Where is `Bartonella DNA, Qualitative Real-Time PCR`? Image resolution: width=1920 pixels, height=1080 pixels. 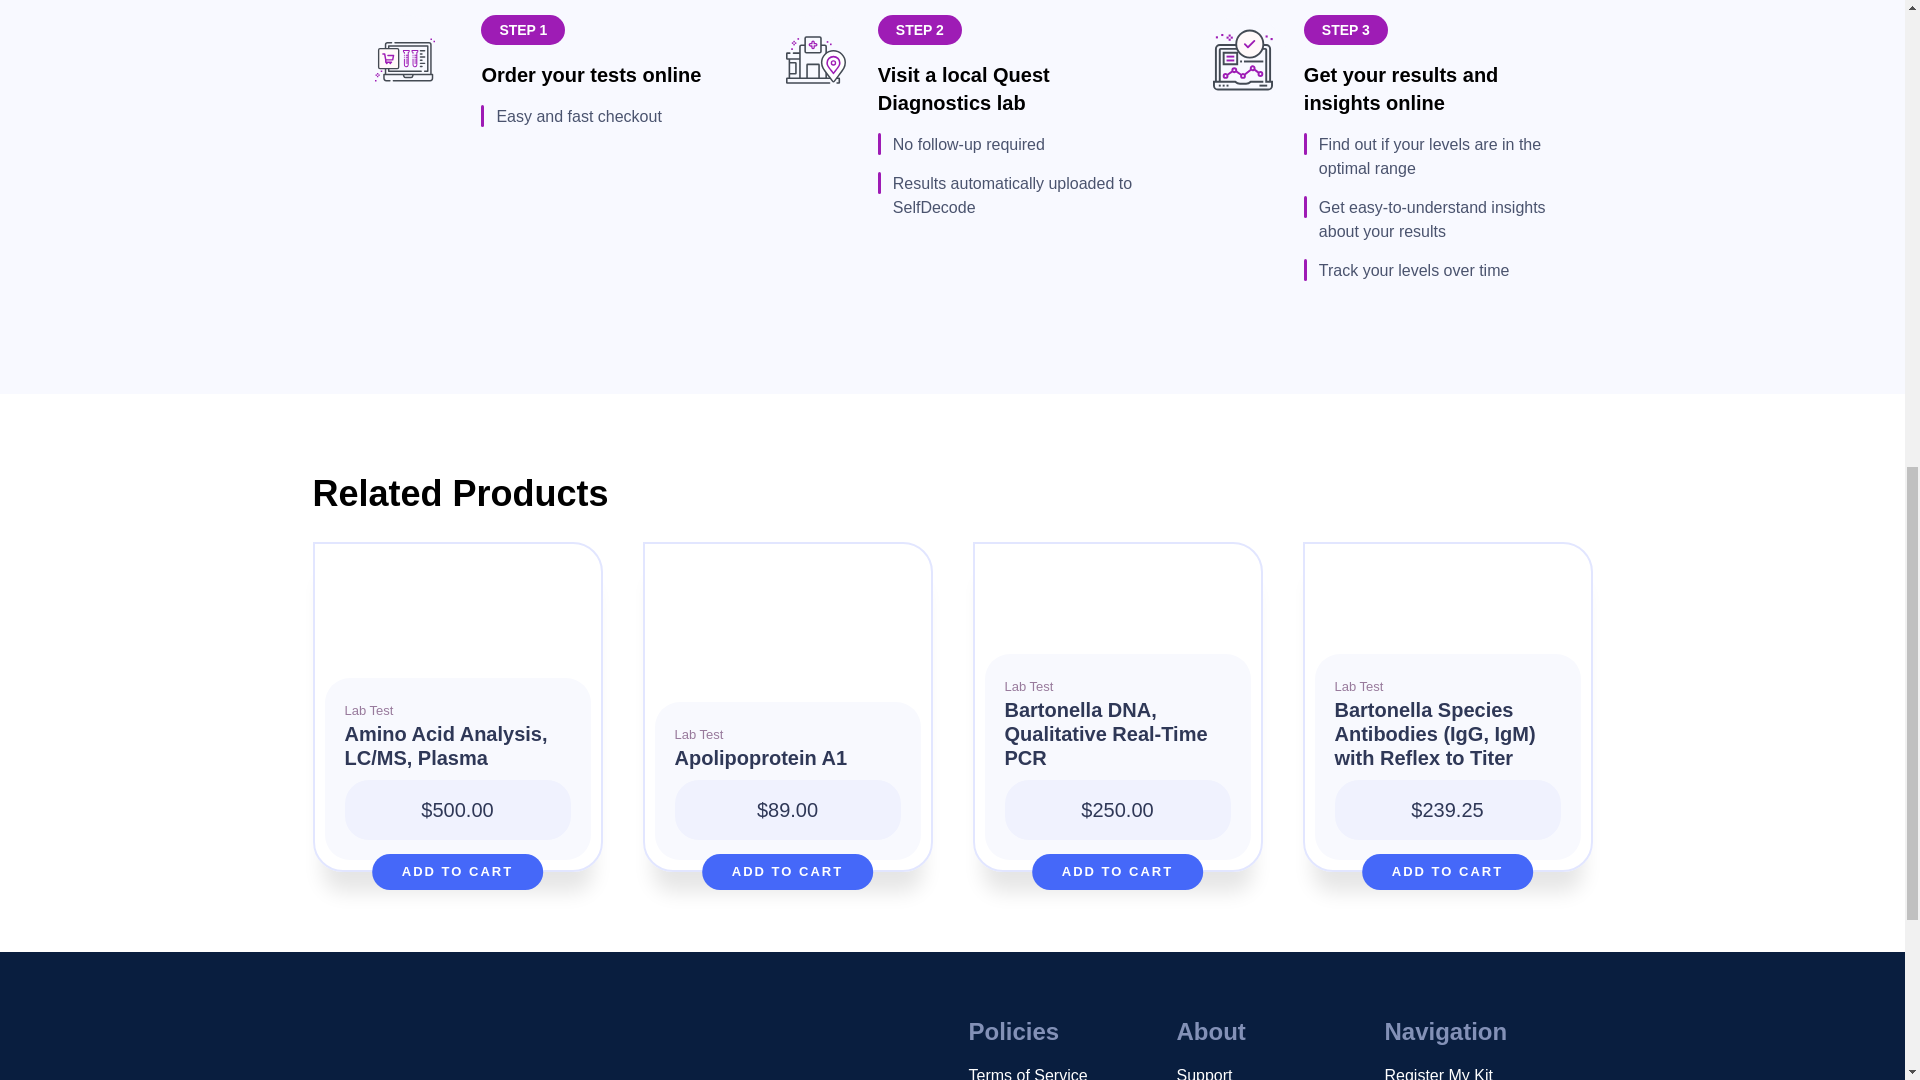 Bartonella DNA, Qualitative Real-Time PCR is located at coordinates (1117, 744).